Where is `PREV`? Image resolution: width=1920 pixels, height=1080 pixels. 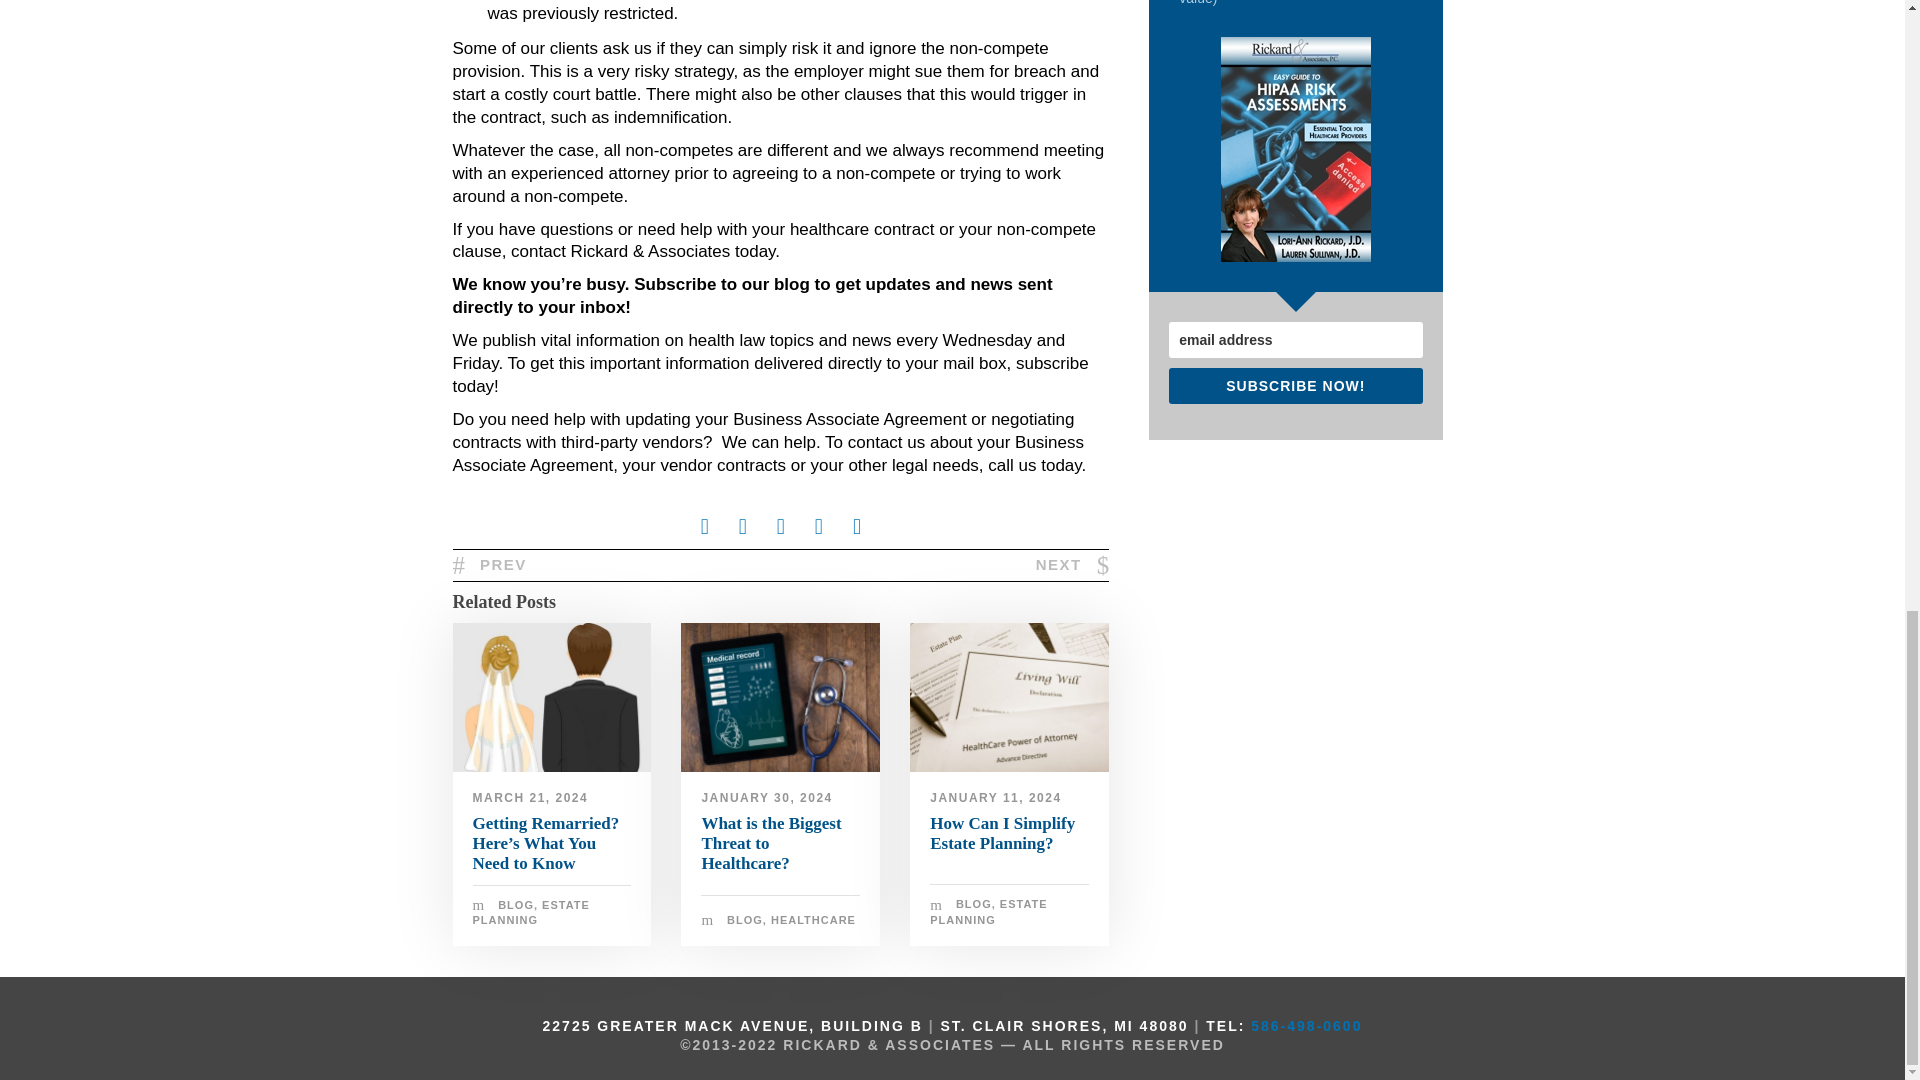
PREV is located at coordinates (488, 564).